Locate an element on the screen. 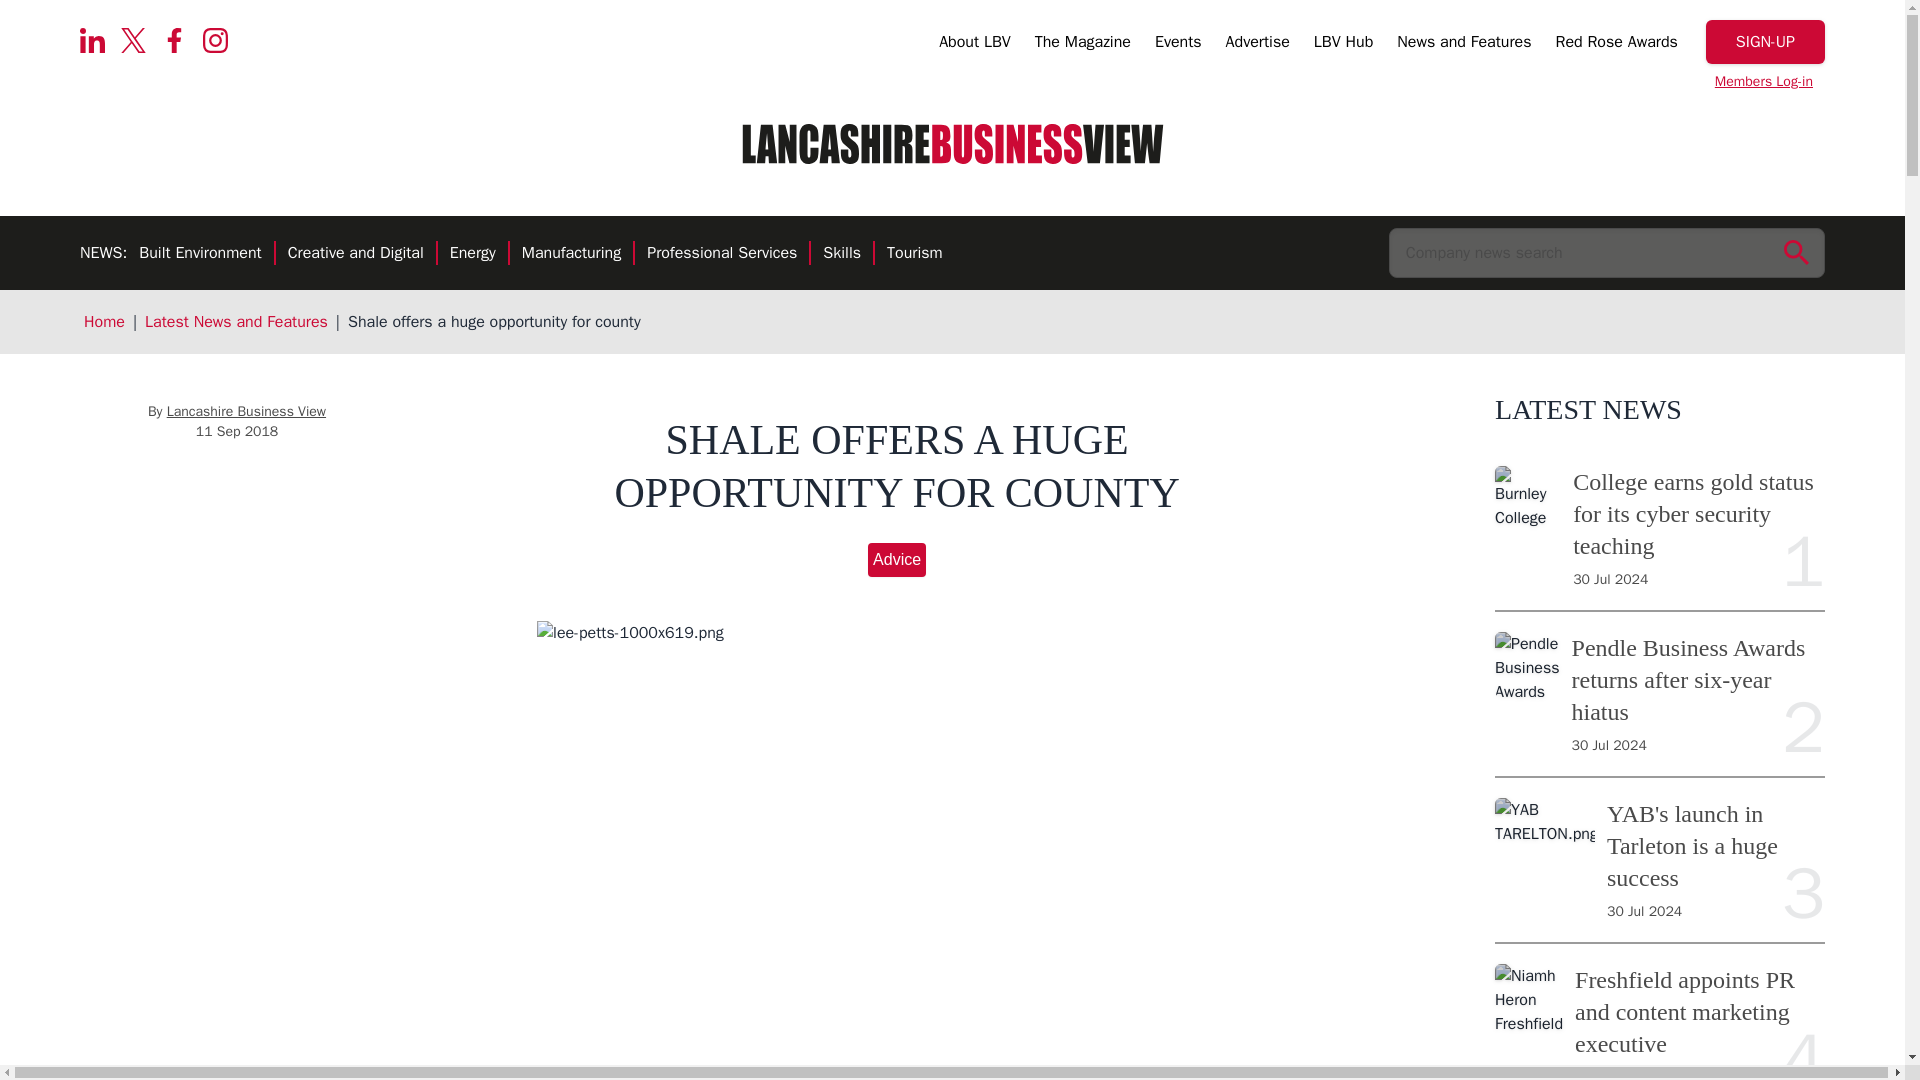  Built Environment is located at coordinates (200, 254).